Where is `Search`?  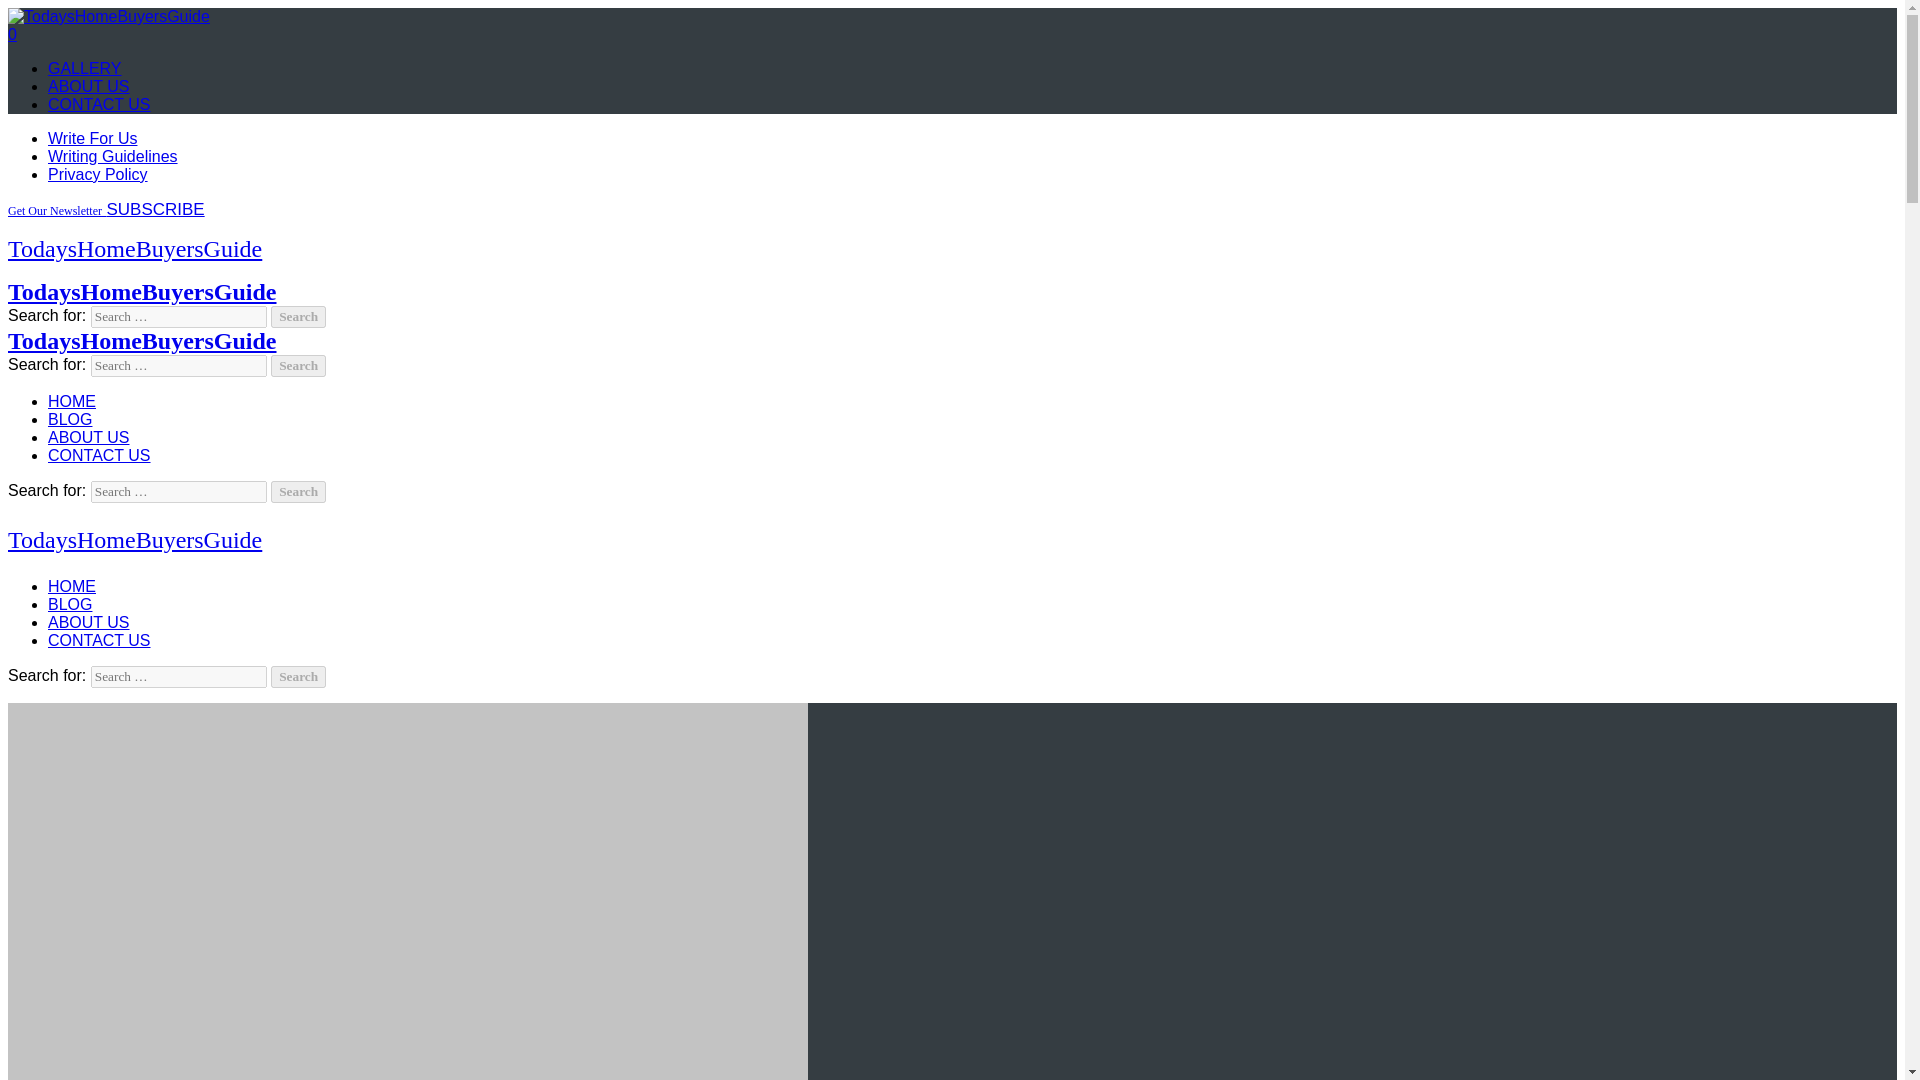
Search is located at coordinates (298, 366).